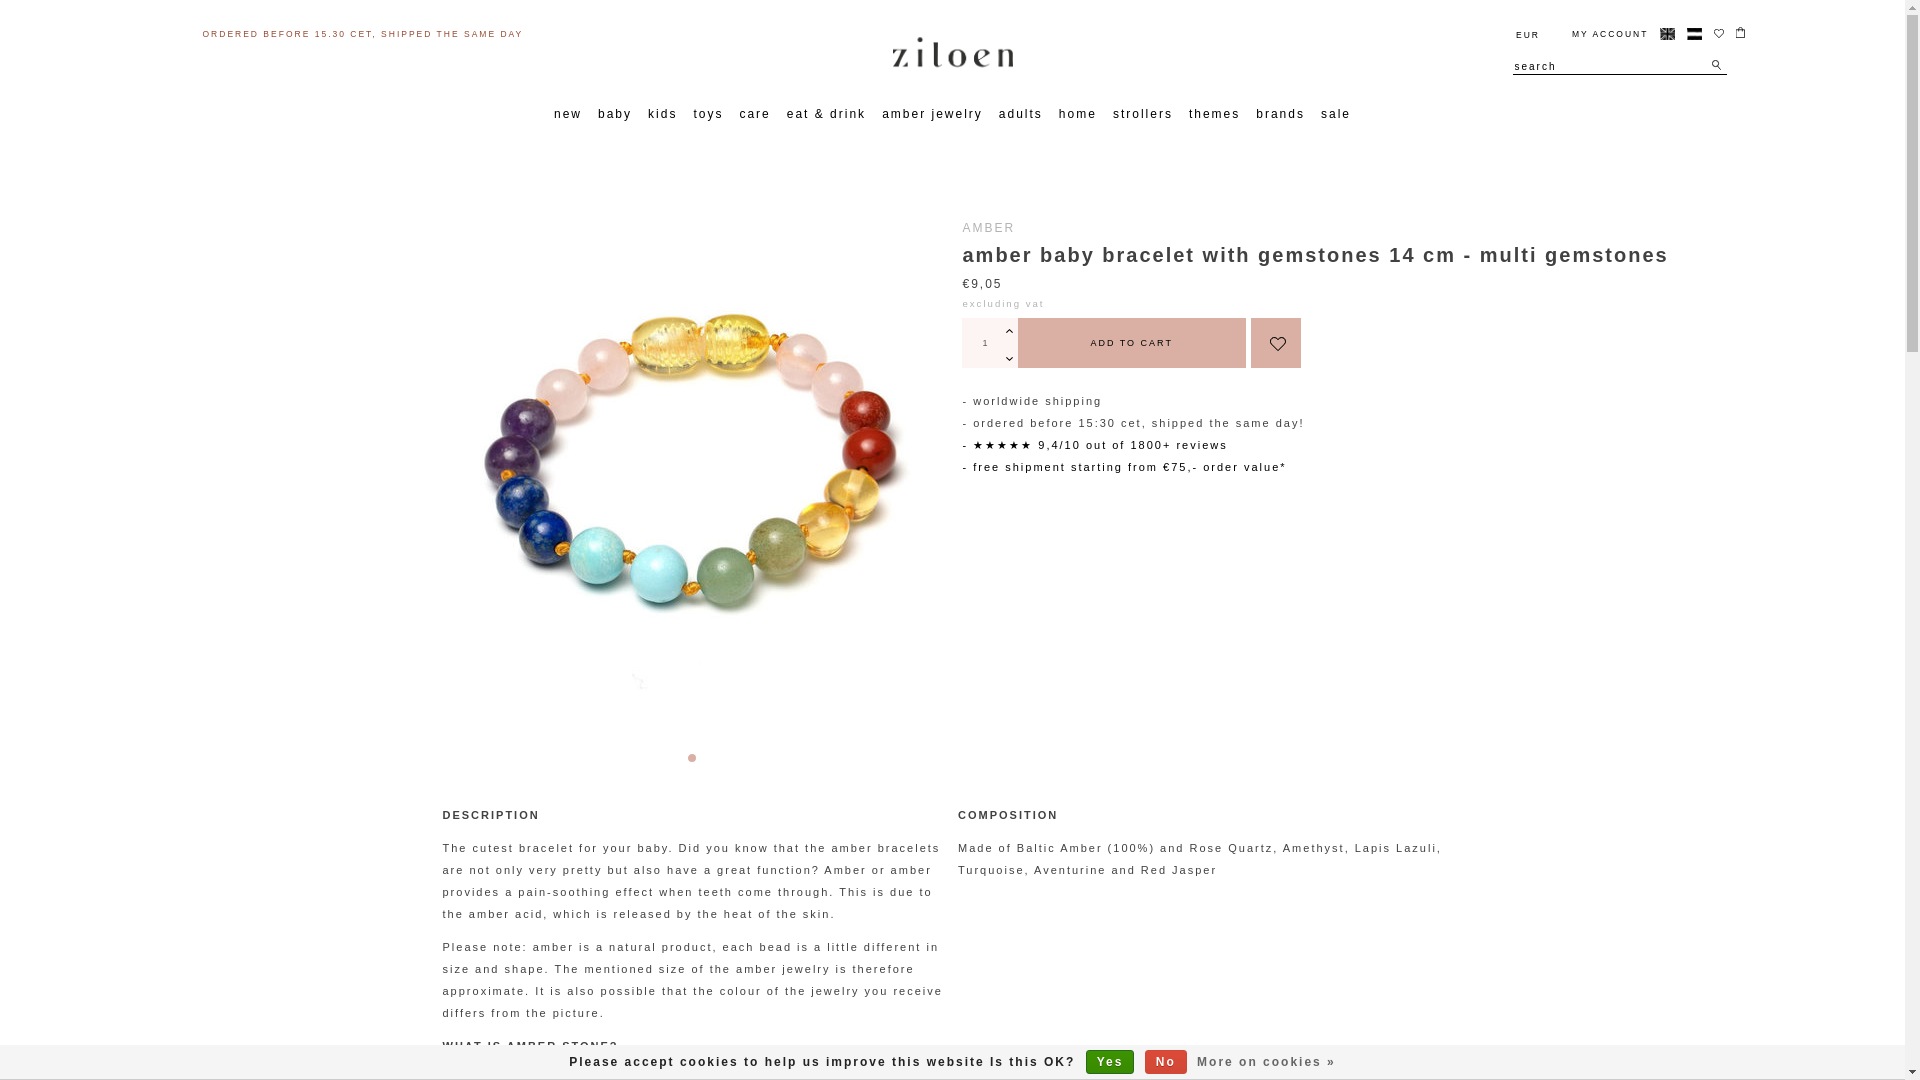 This screenshot has width=1920, height=1080. I want to click on eur, so click(1528, 34).